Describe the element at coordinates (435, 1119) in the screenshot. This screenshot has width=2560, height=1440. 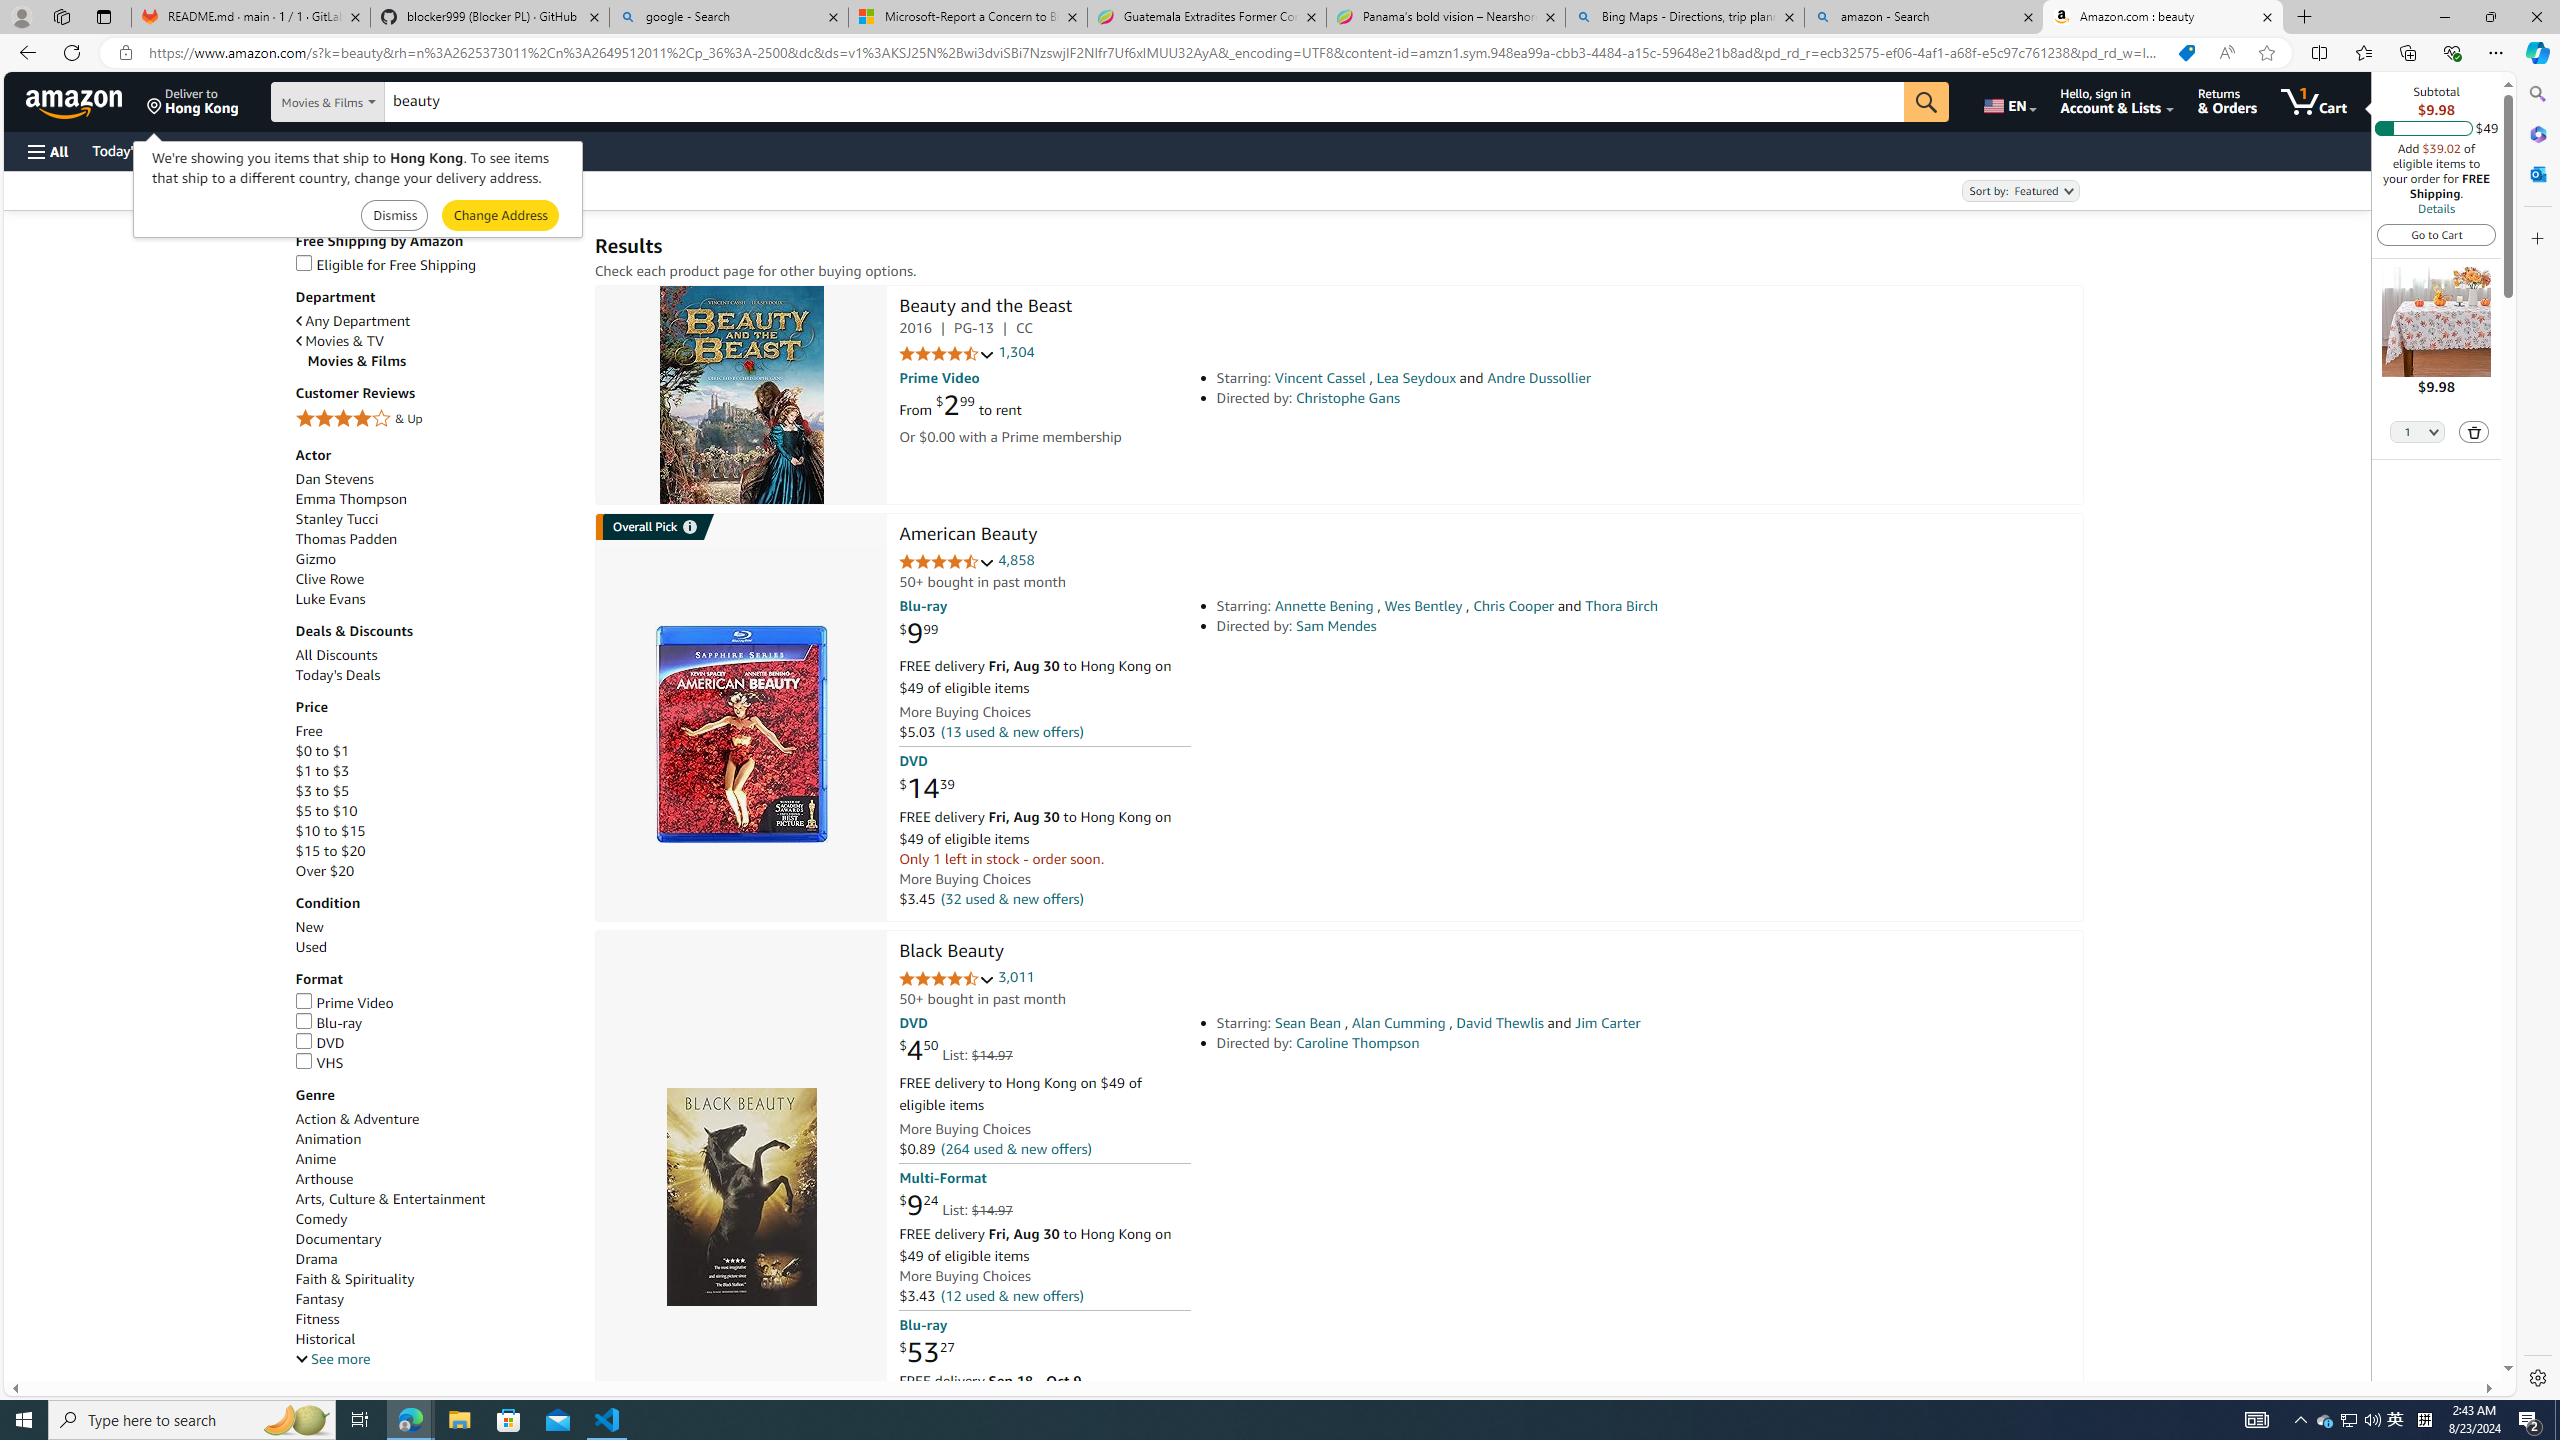
I see `Action & Adventure` at that location.